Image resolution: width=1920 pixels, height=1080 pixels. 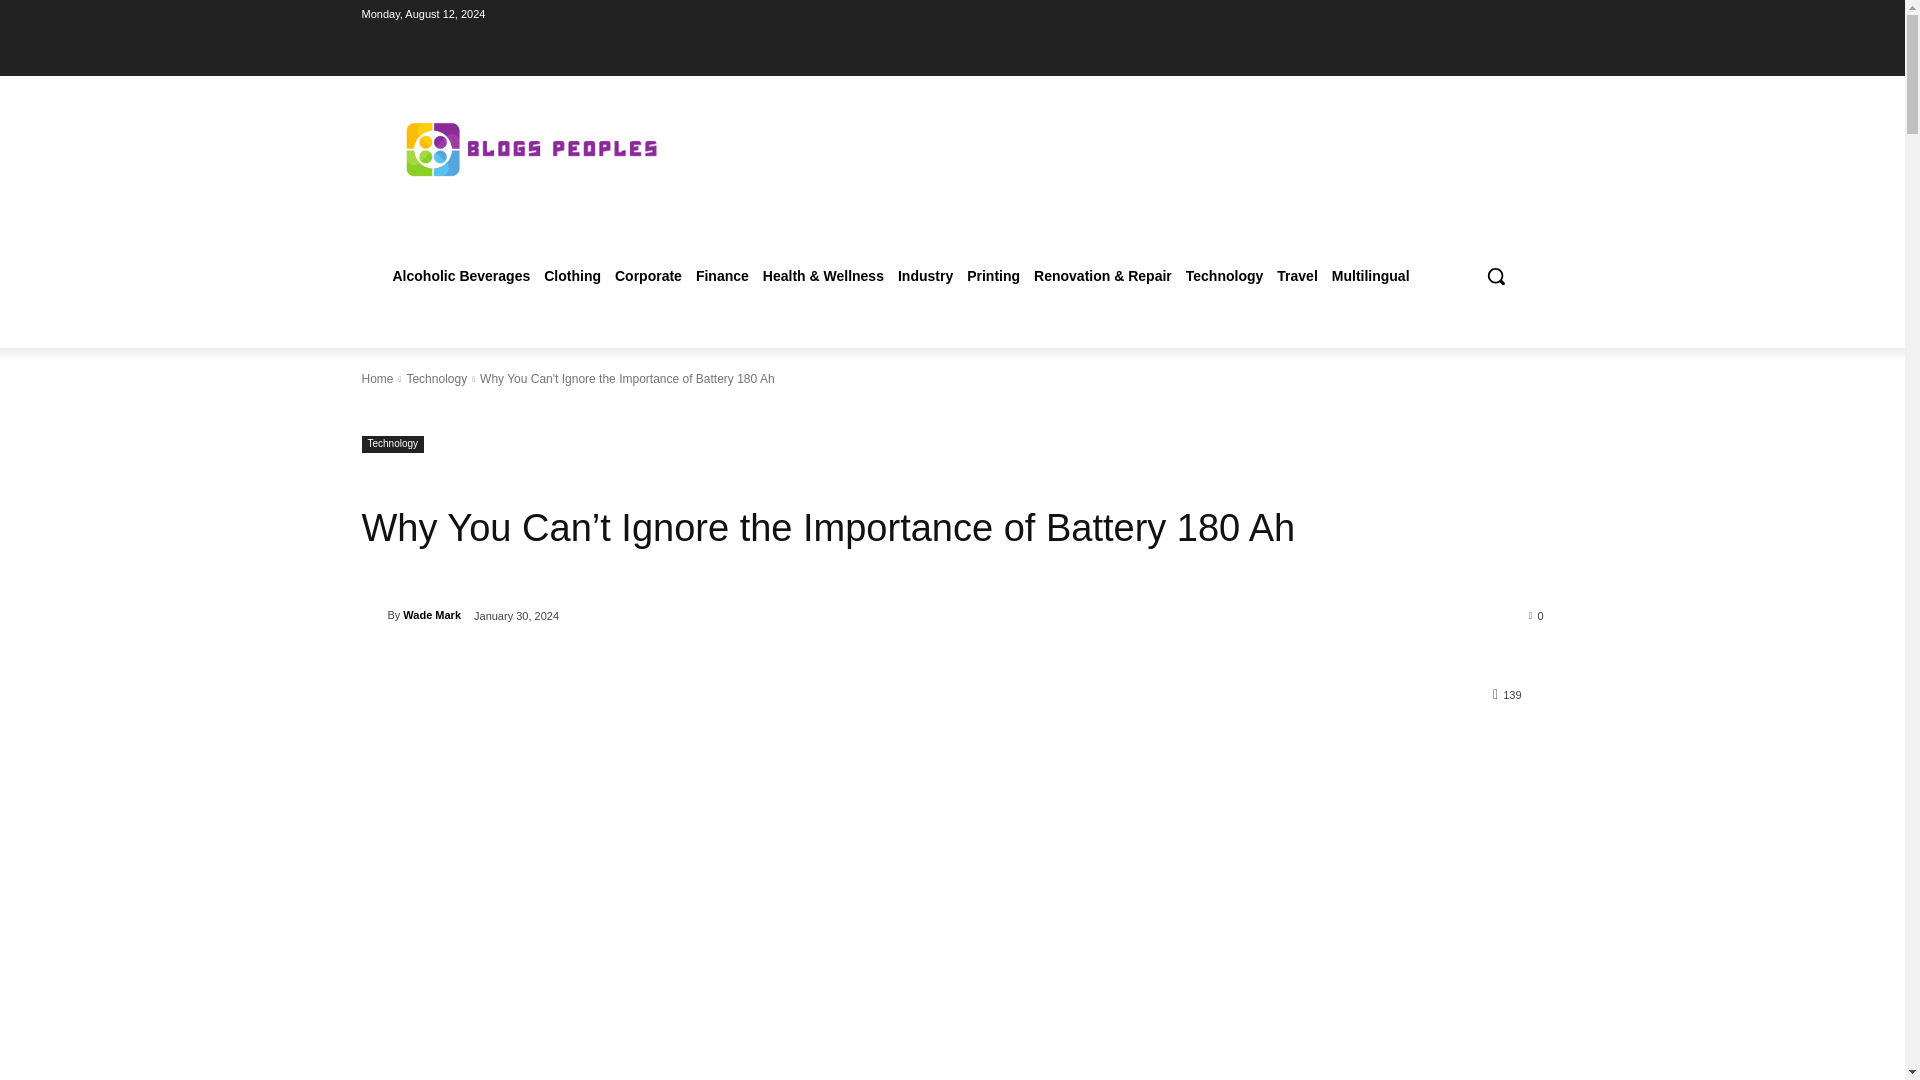 What do you see at coordinates (393, 444) in the screenshot?
I see `Technology` at bounding box center [393, 444].